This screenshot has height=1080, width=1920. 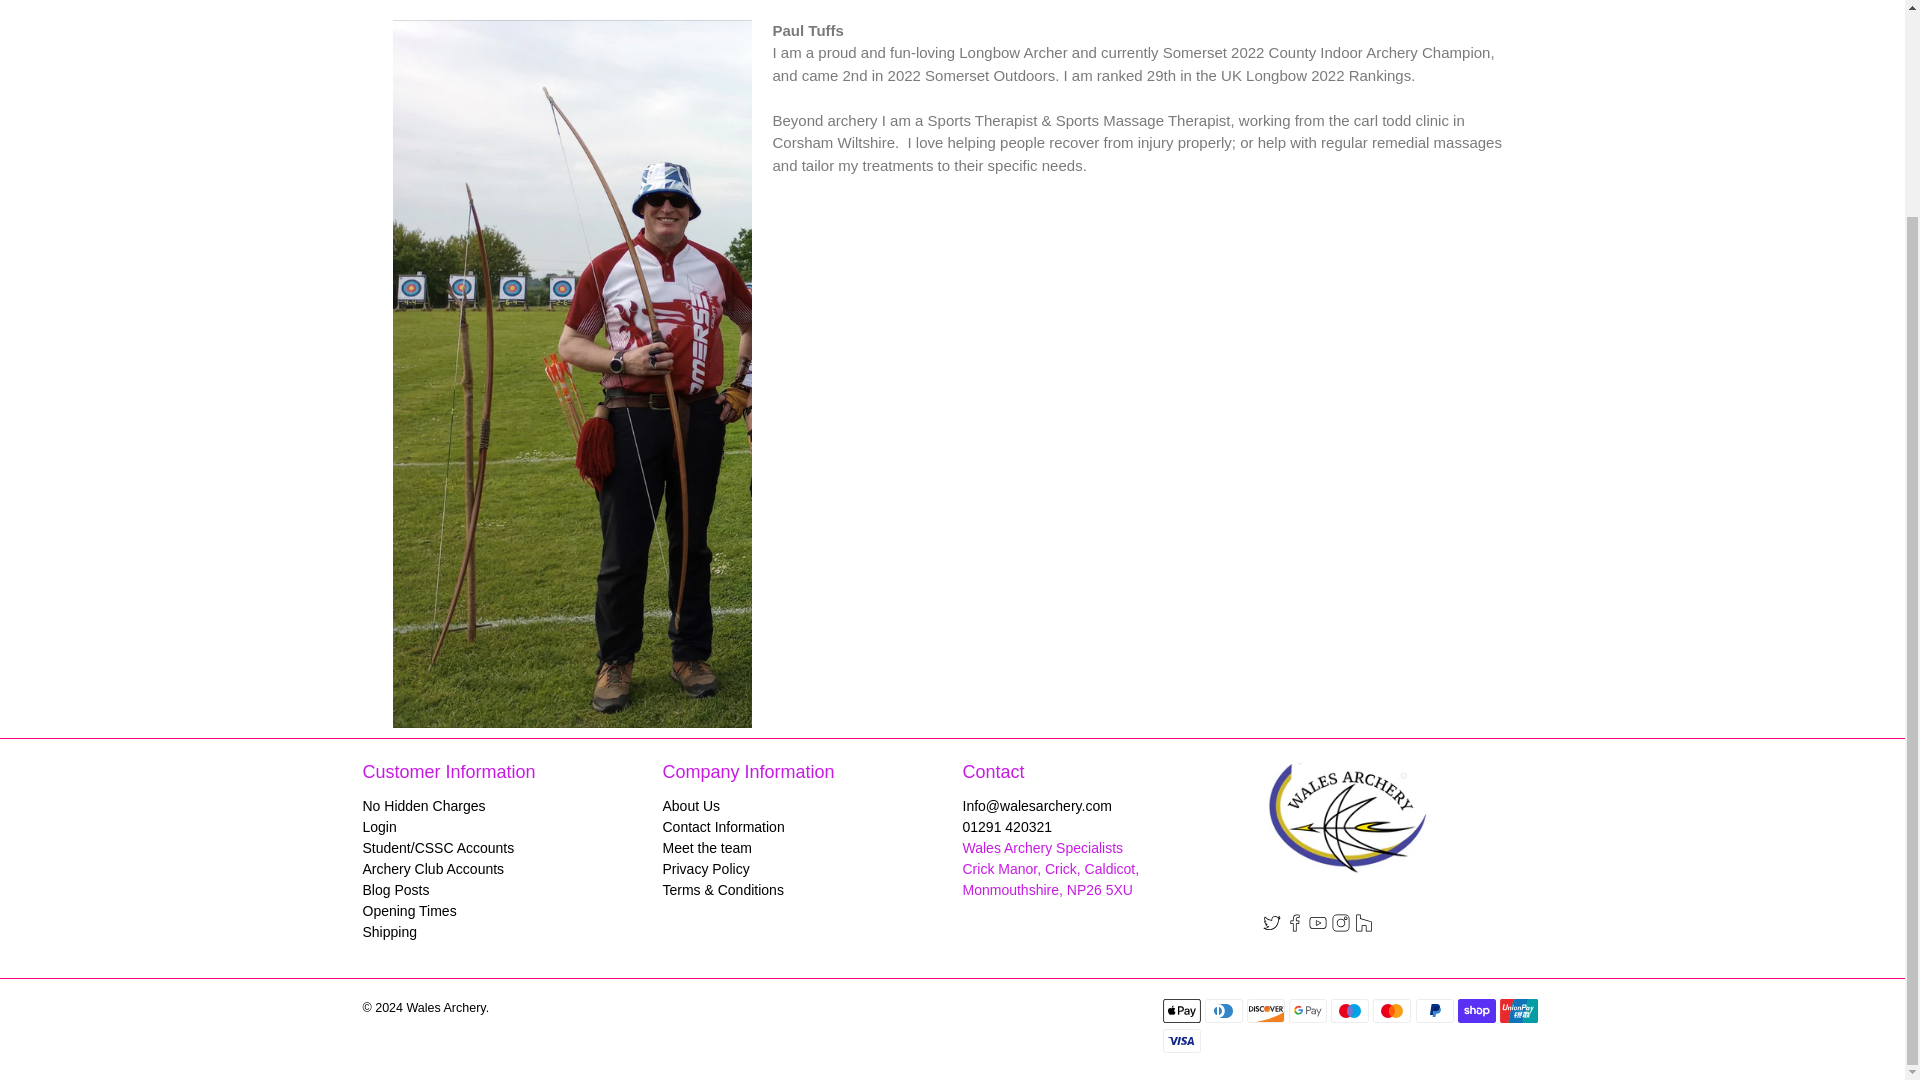 What do you see at coordinates (1265, 1010) in the screenshot?
I see `Discover` at bounding box center [1265, 1010].